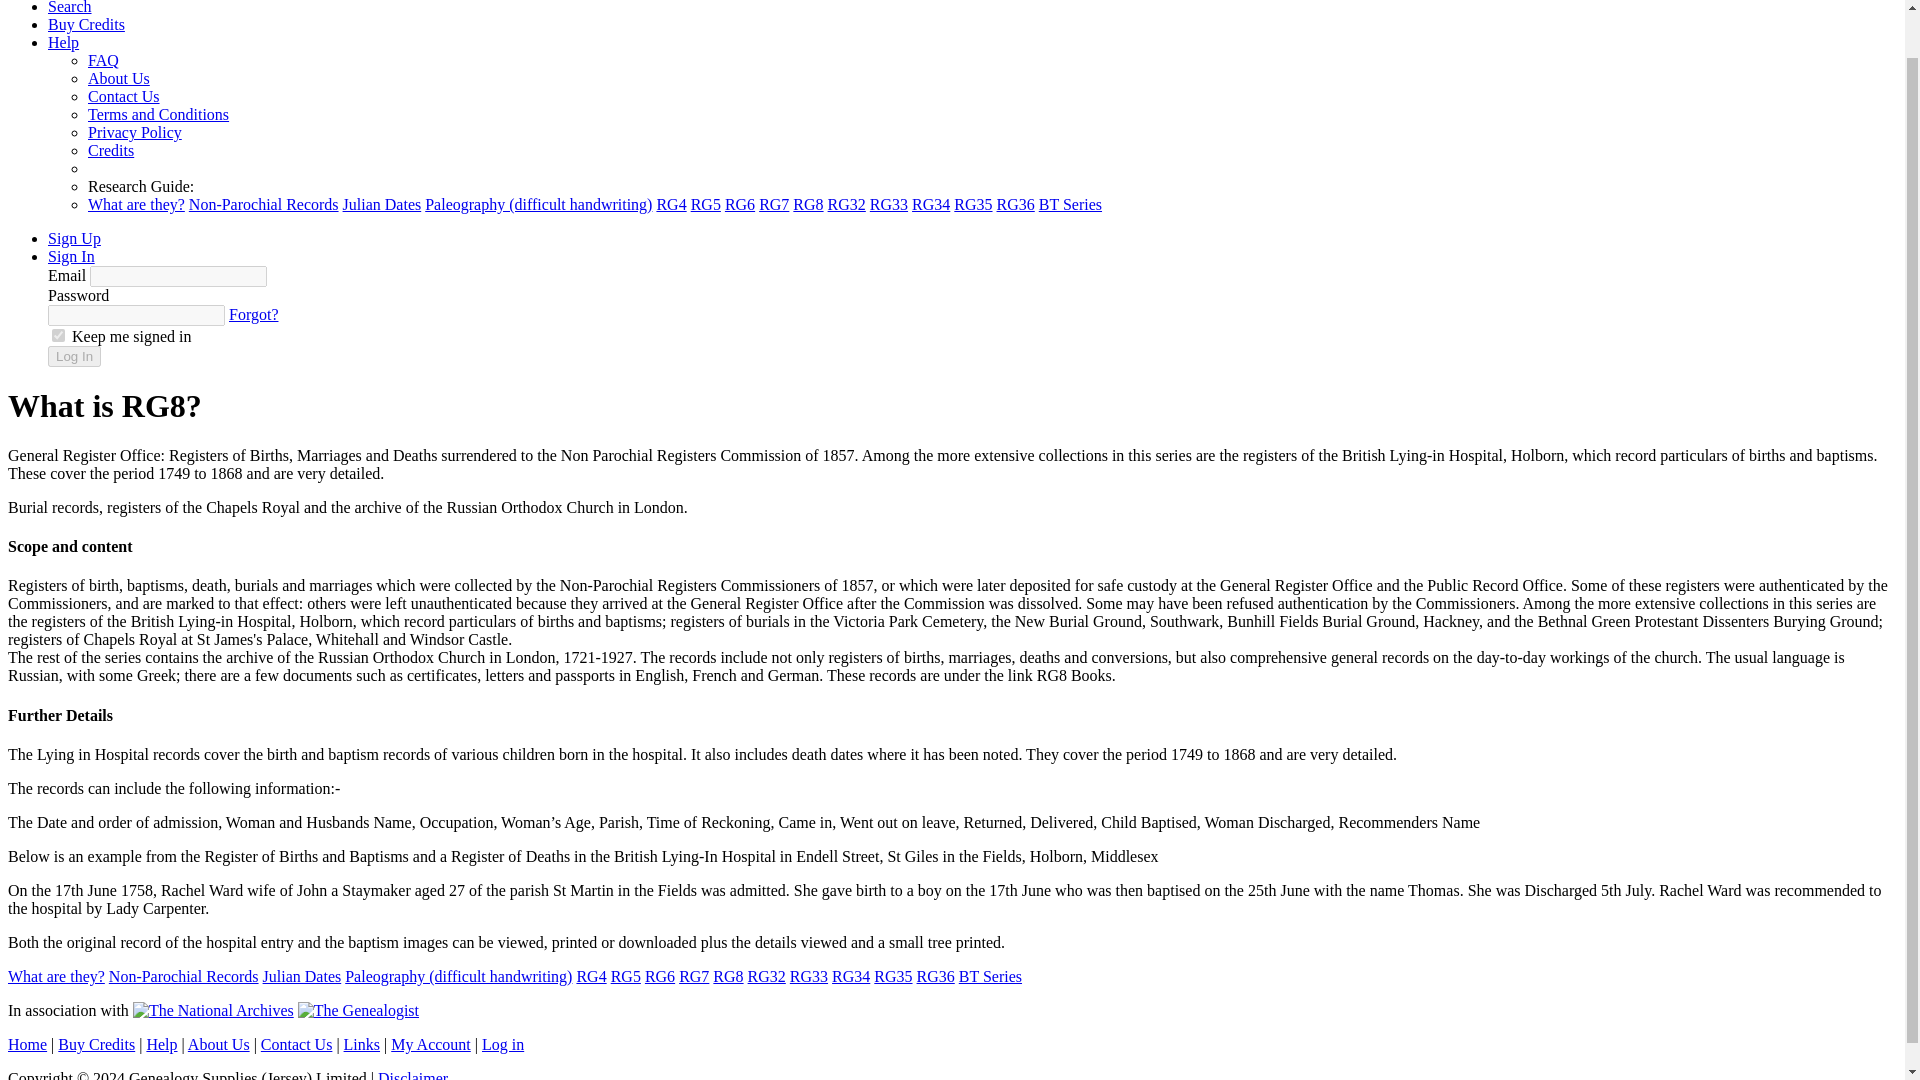  Describe the element at coordinates (766, 976) in the screenshot. I see `RG32` at that location.